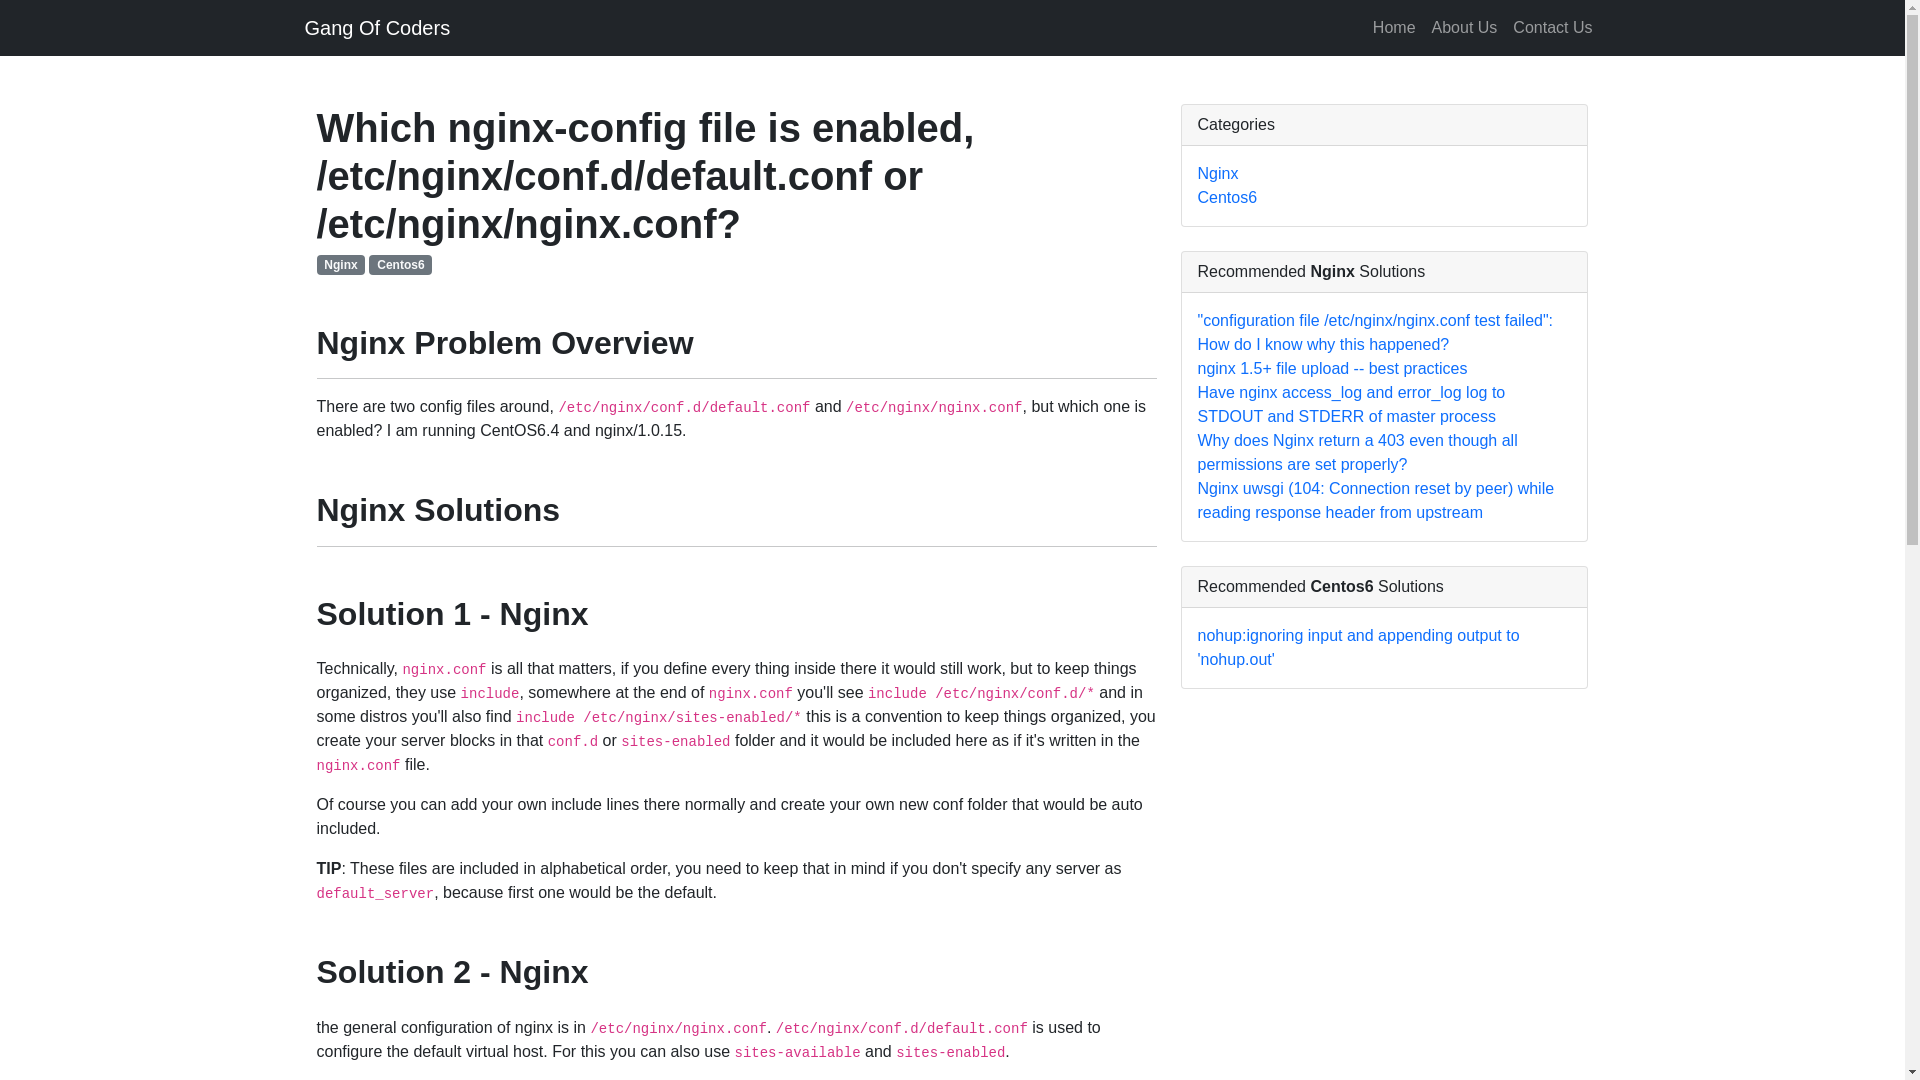 Image resolution: width=1920 pixels, height=1080 pixels. Describe the element at coordinates (340, 264) in the screenshot. I see `Nginx` at that location.